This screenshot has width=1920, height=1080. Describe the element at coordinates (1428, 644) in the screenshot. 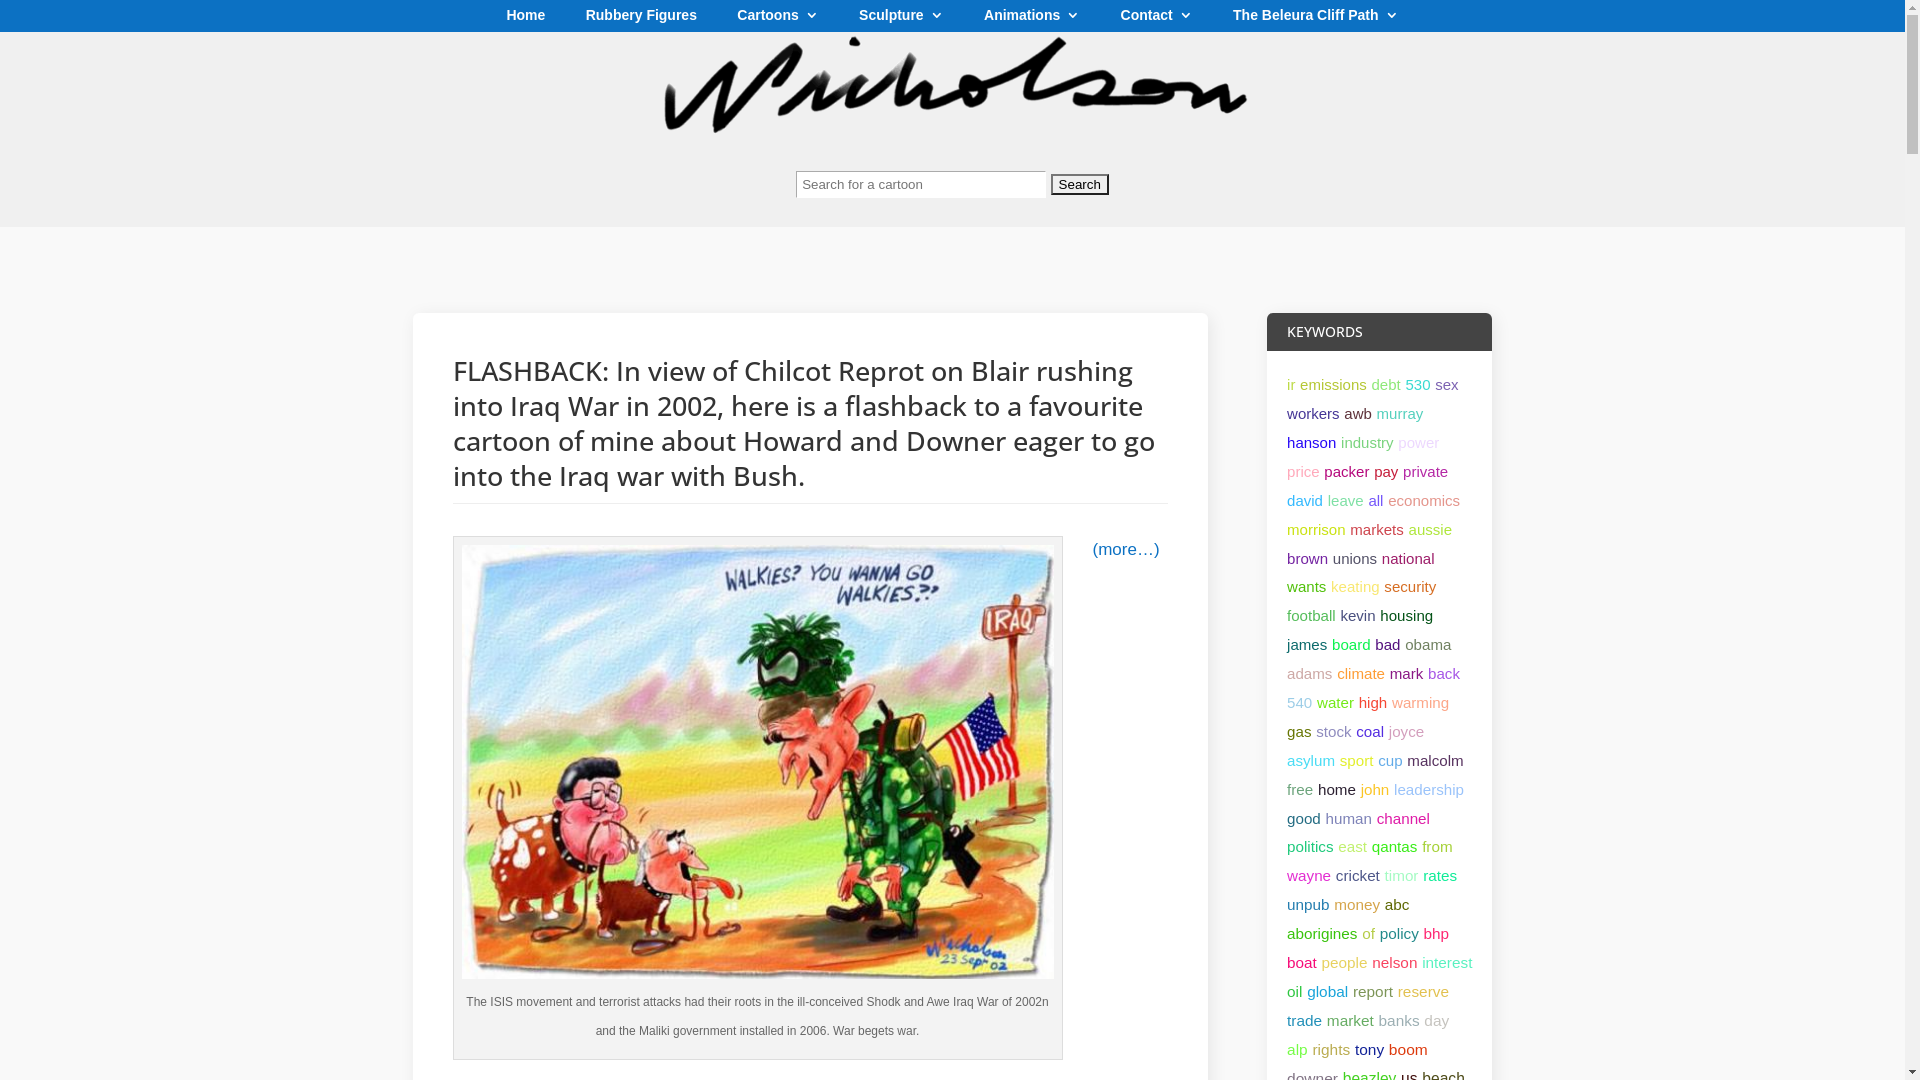

I see `obama` at that location.